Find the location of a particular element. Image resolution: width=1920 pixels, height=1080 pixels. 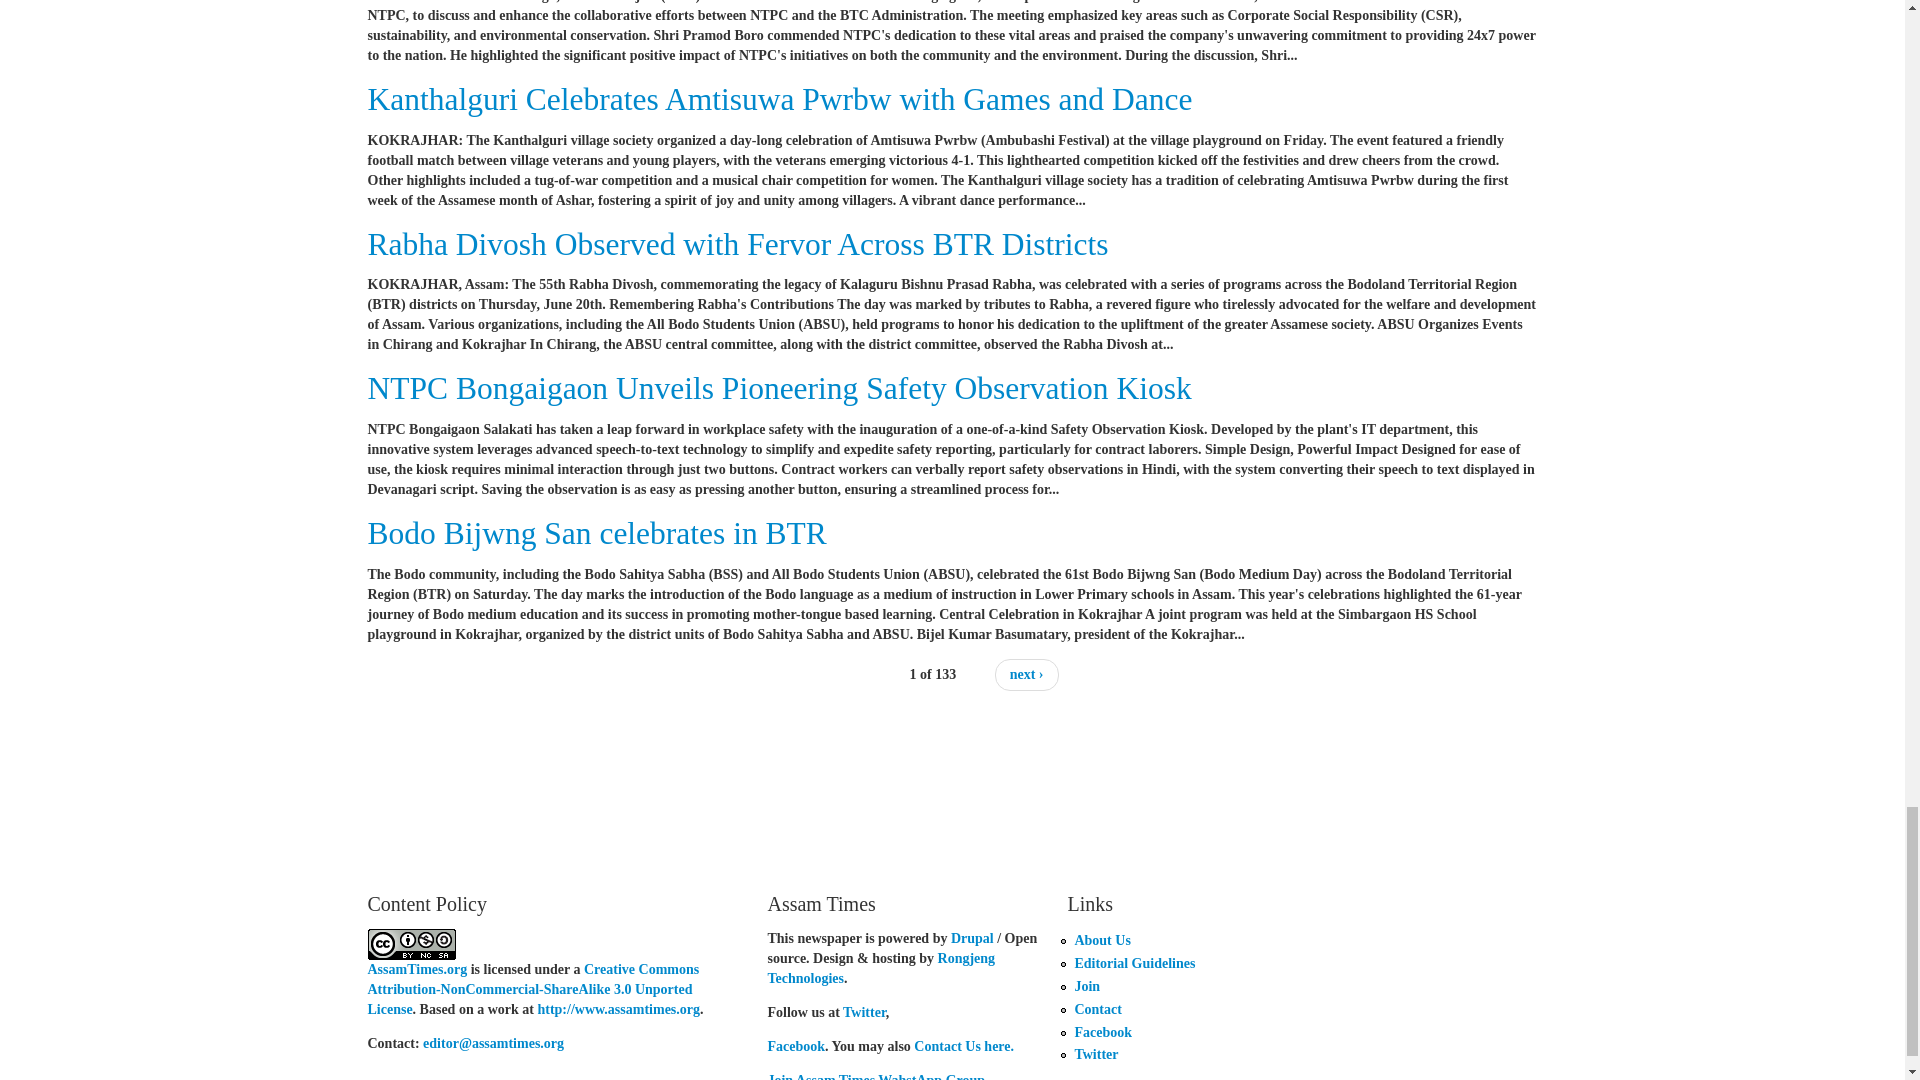

Kanthalguri Celebrates Amtisuwa Pwrbw with Games and Dance is located at coordinates (780, 99).